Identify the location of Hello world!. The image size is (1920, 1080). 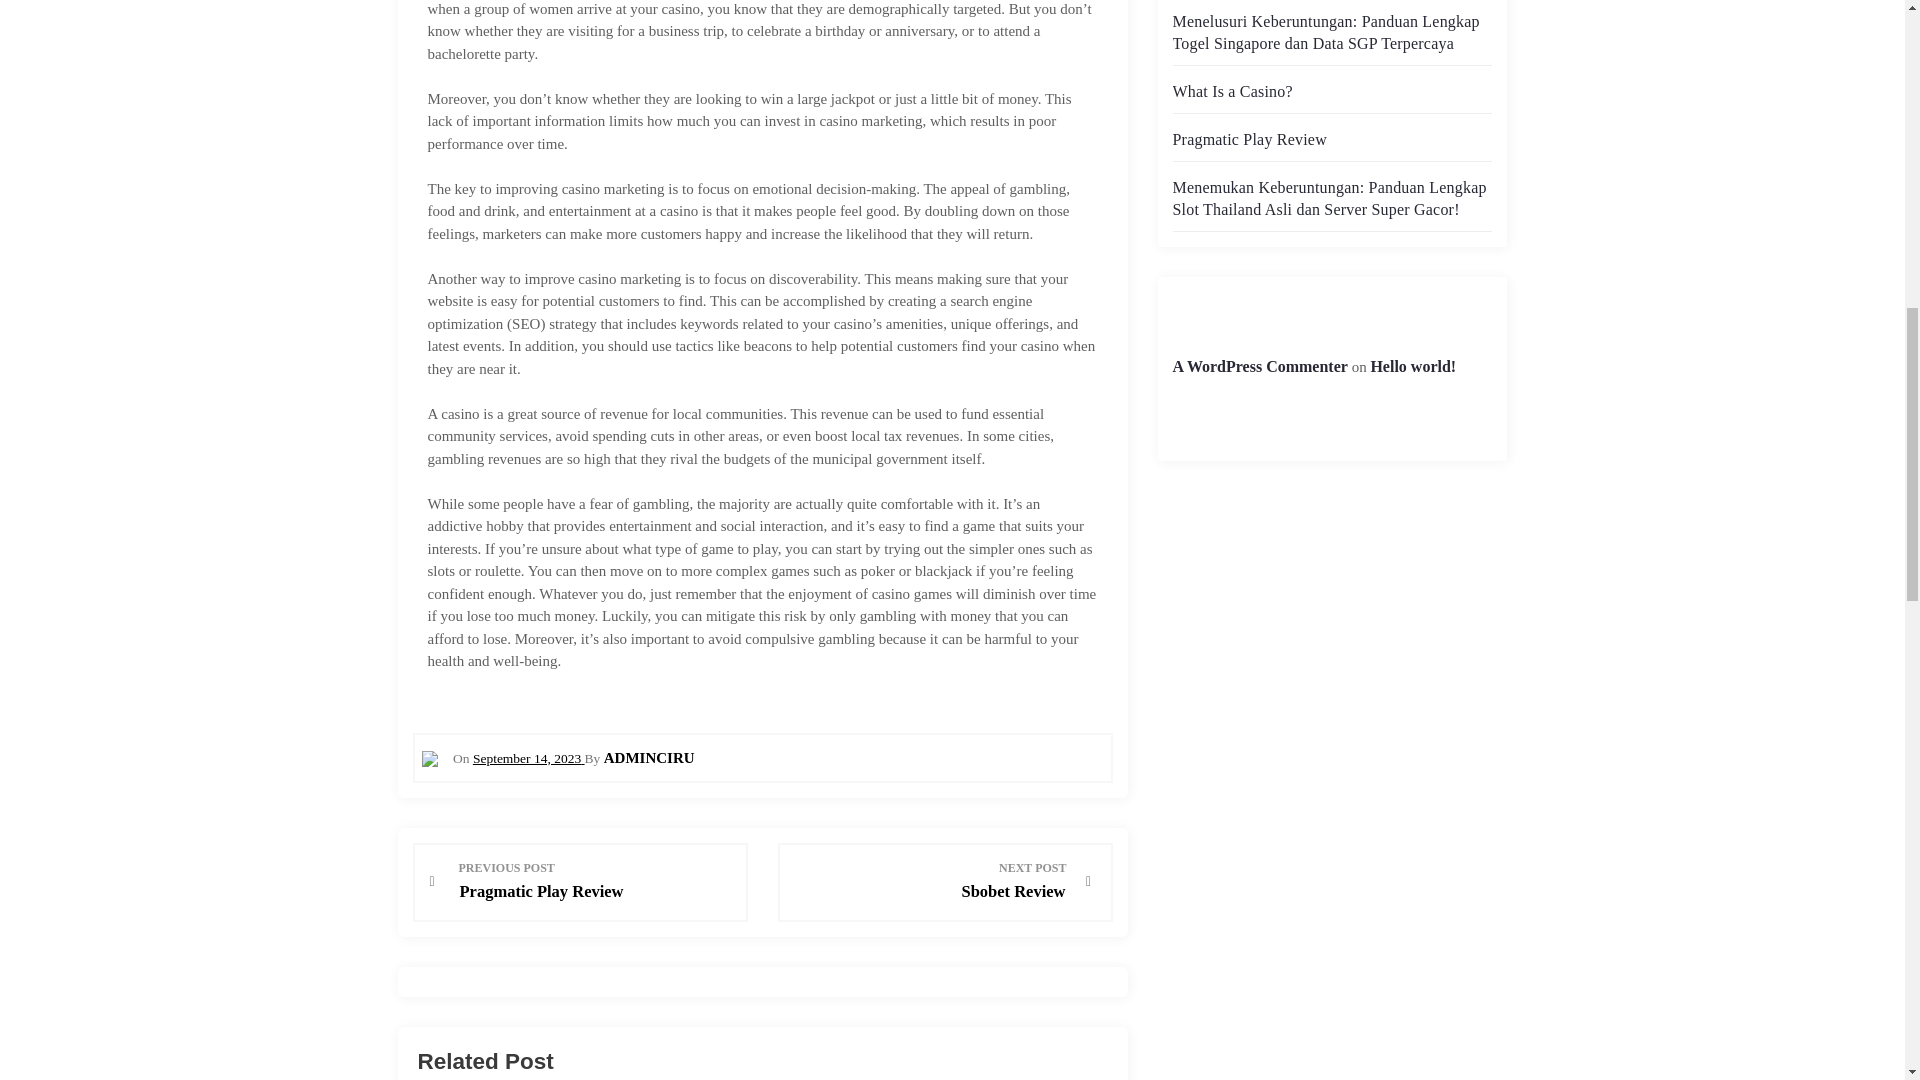
(1412, 366).